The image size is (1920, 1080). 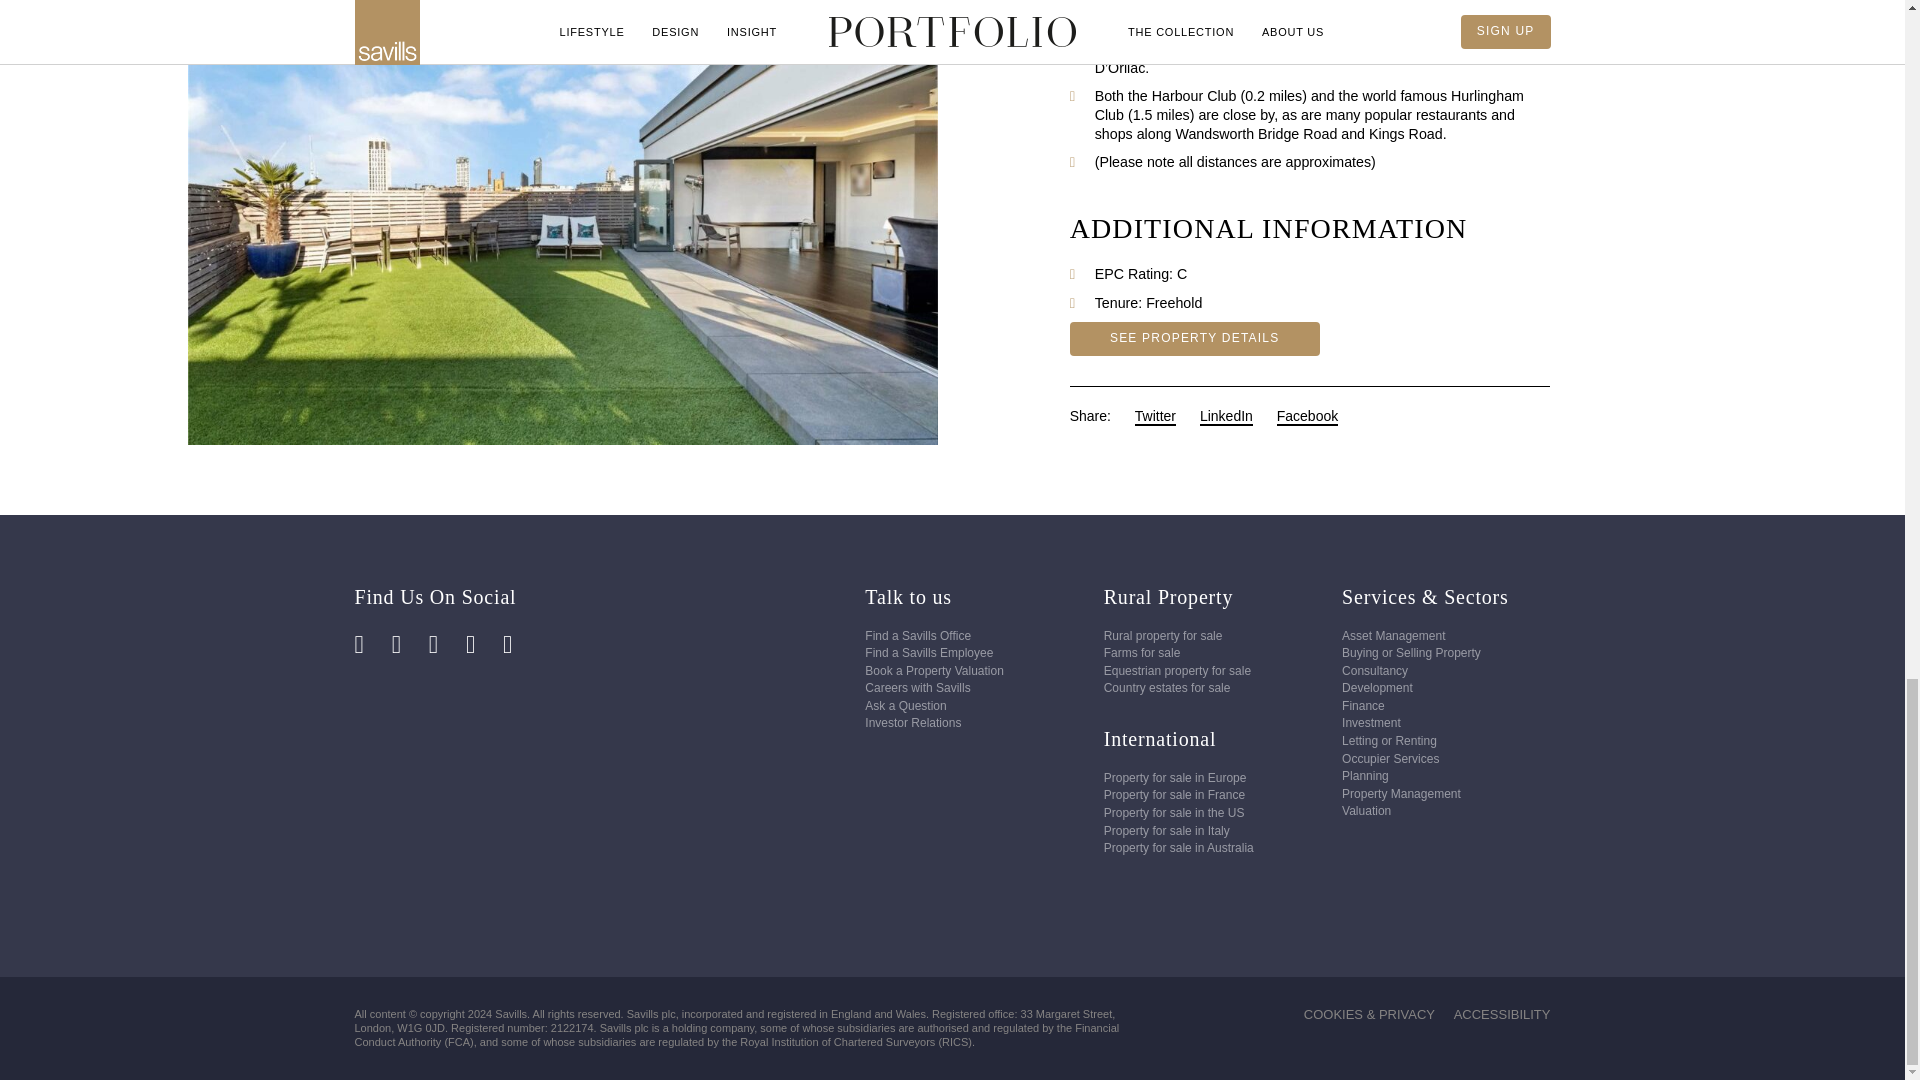 I want to click on Careers with Savills, so click(x=917, y=688).